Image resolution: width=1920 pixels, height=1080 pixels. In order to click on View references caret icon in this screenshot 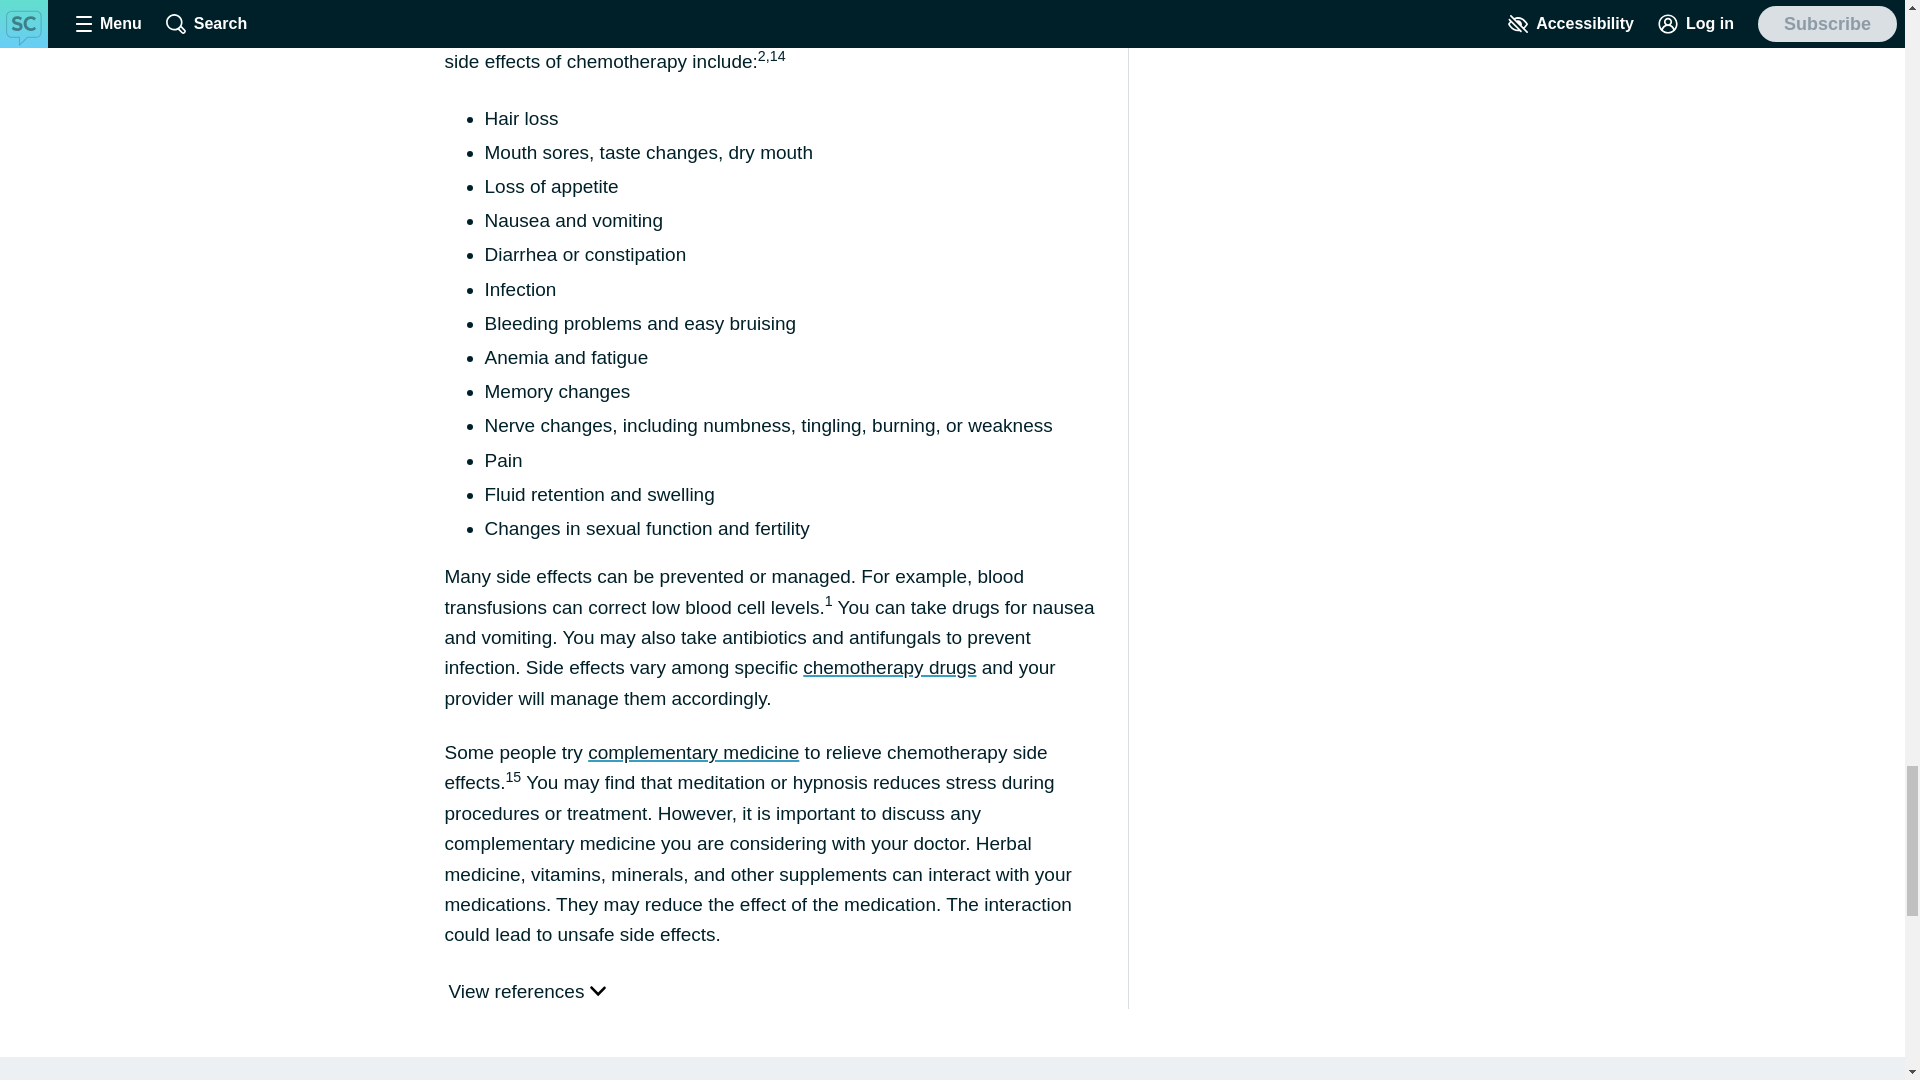, I will do `click(526, 992)`.